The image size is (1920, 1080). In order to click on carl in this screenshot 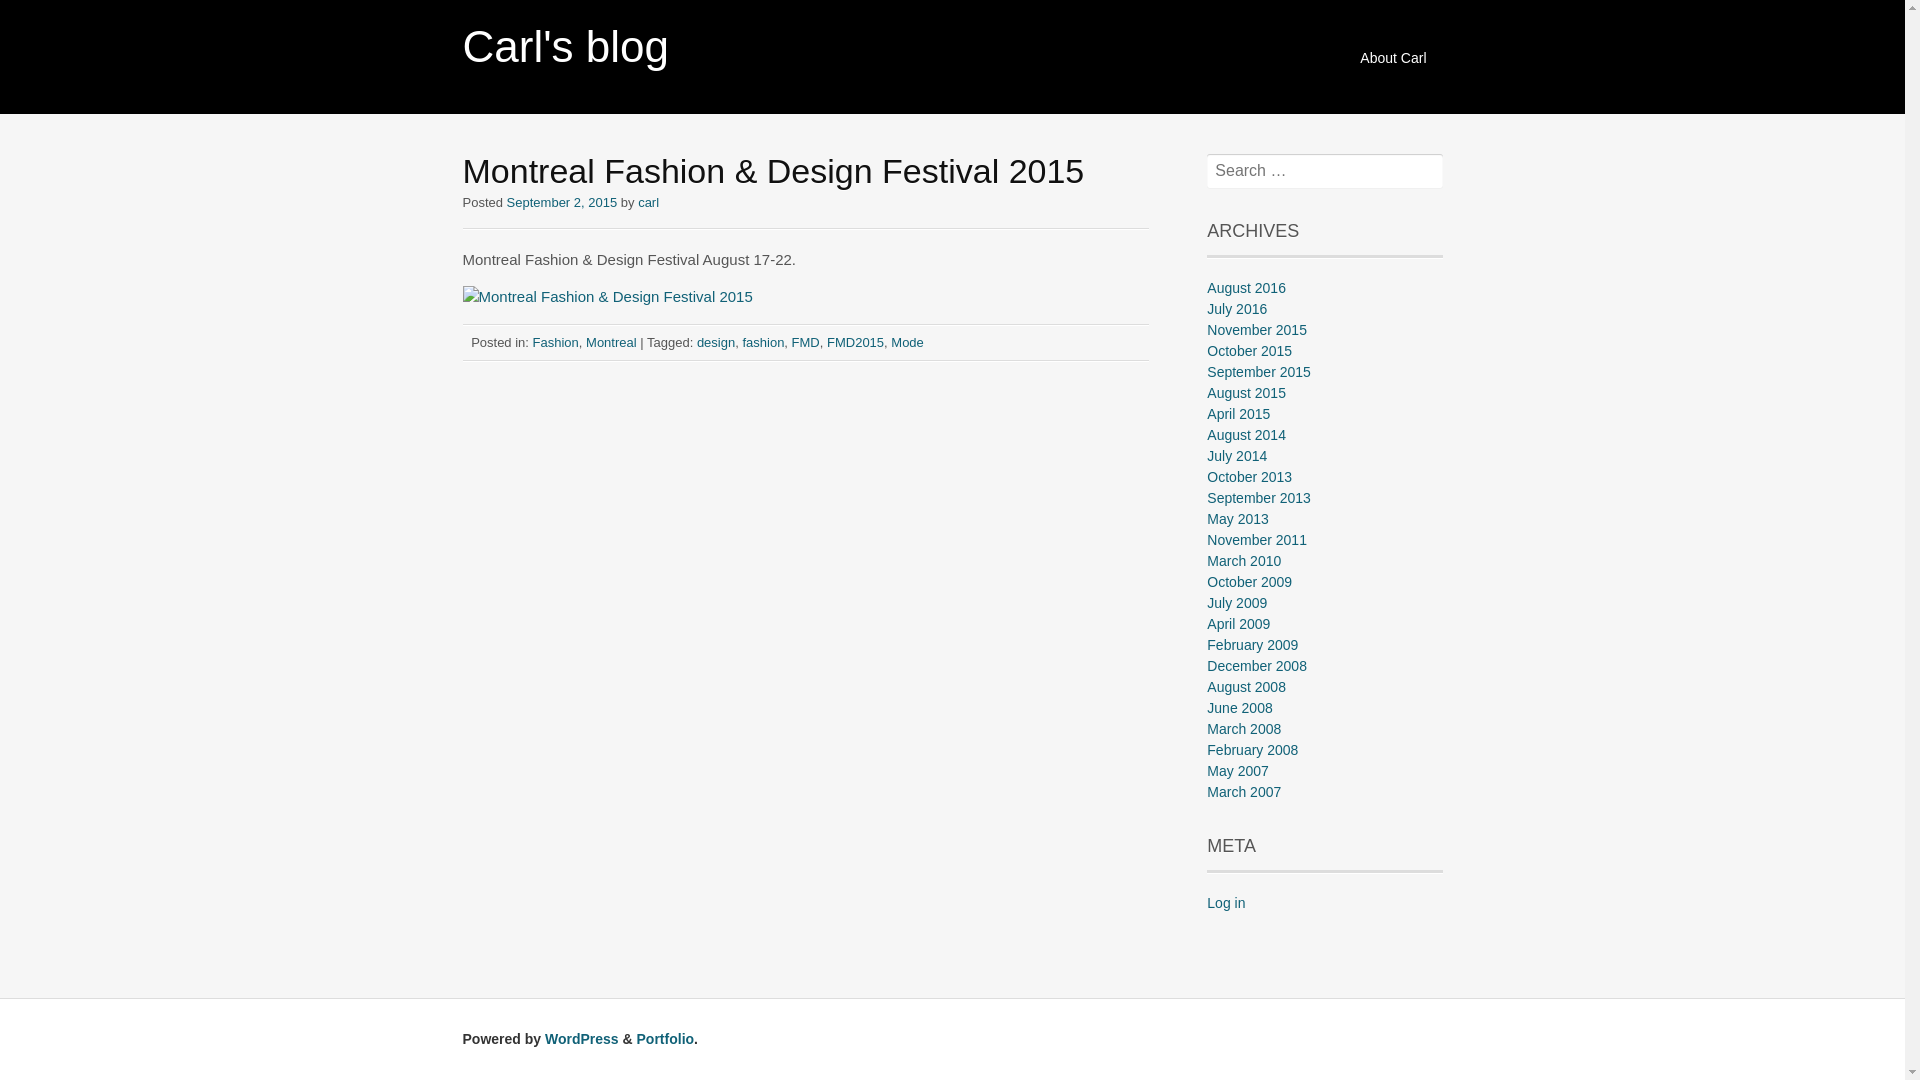, I will do `click(648, 202)`.